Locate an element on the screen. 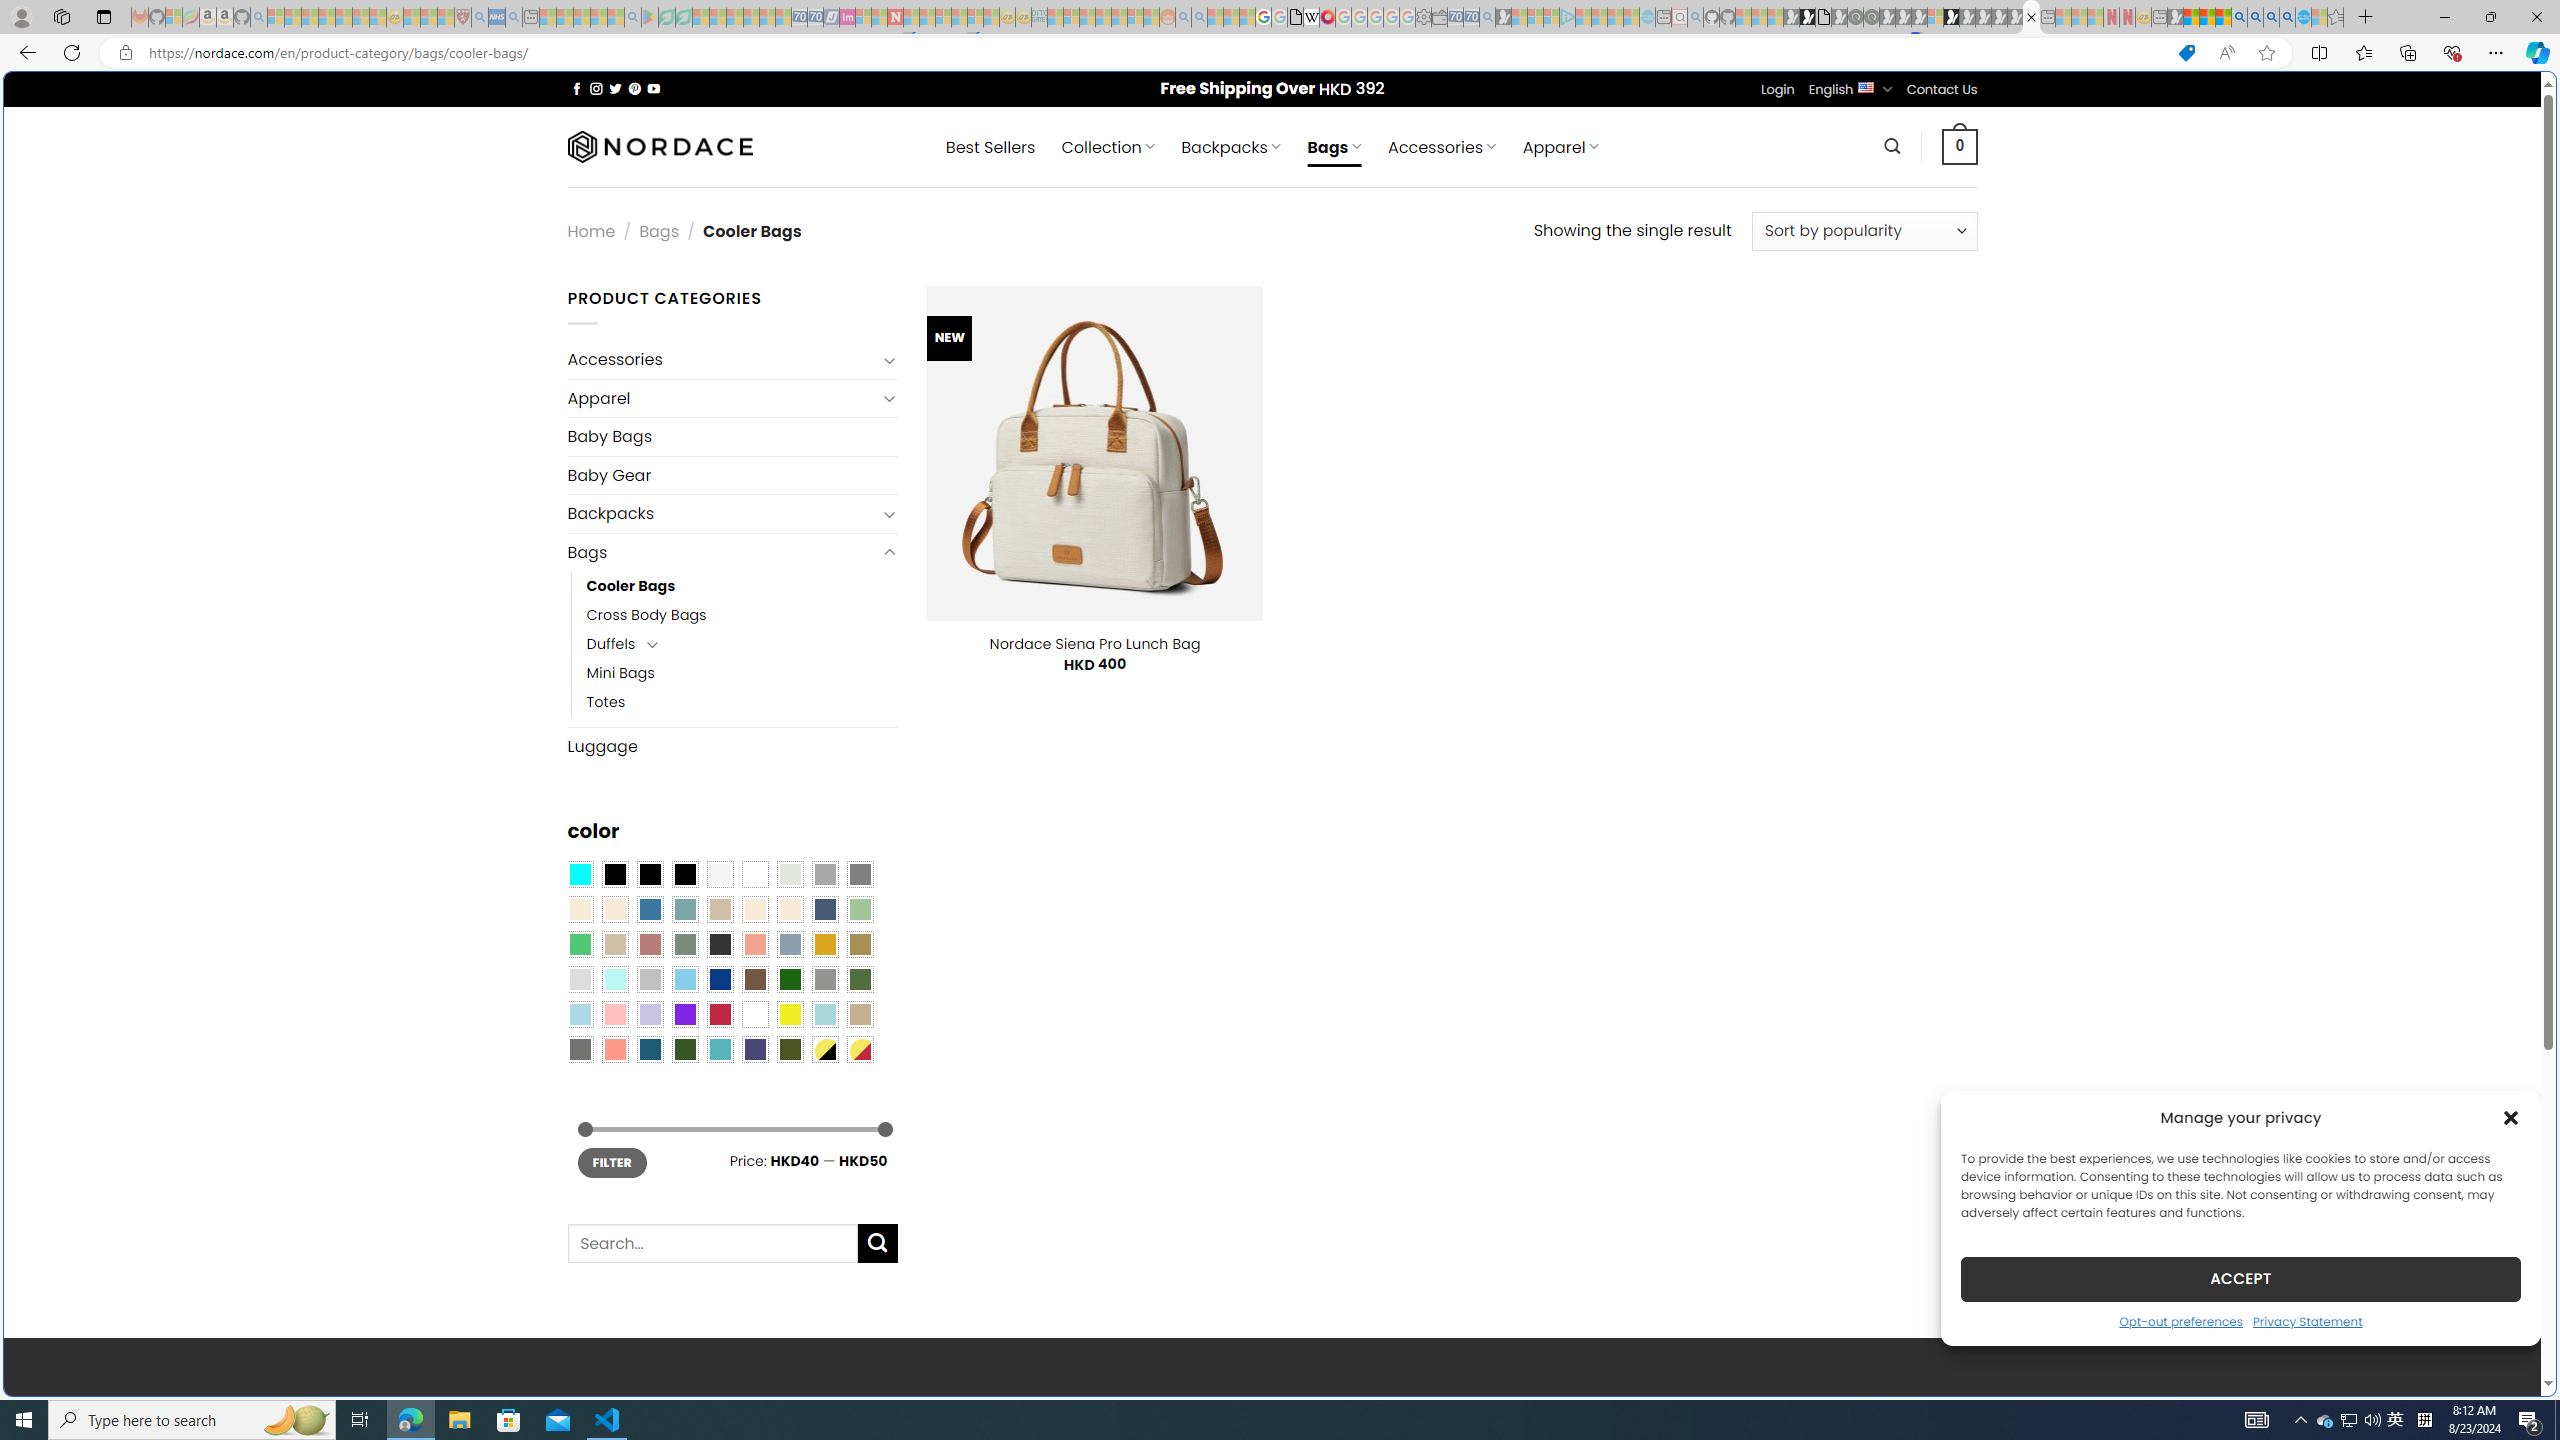 The height and width of the screenshot is (1440, 2560). Kelp is located at coordinates (860, 944).